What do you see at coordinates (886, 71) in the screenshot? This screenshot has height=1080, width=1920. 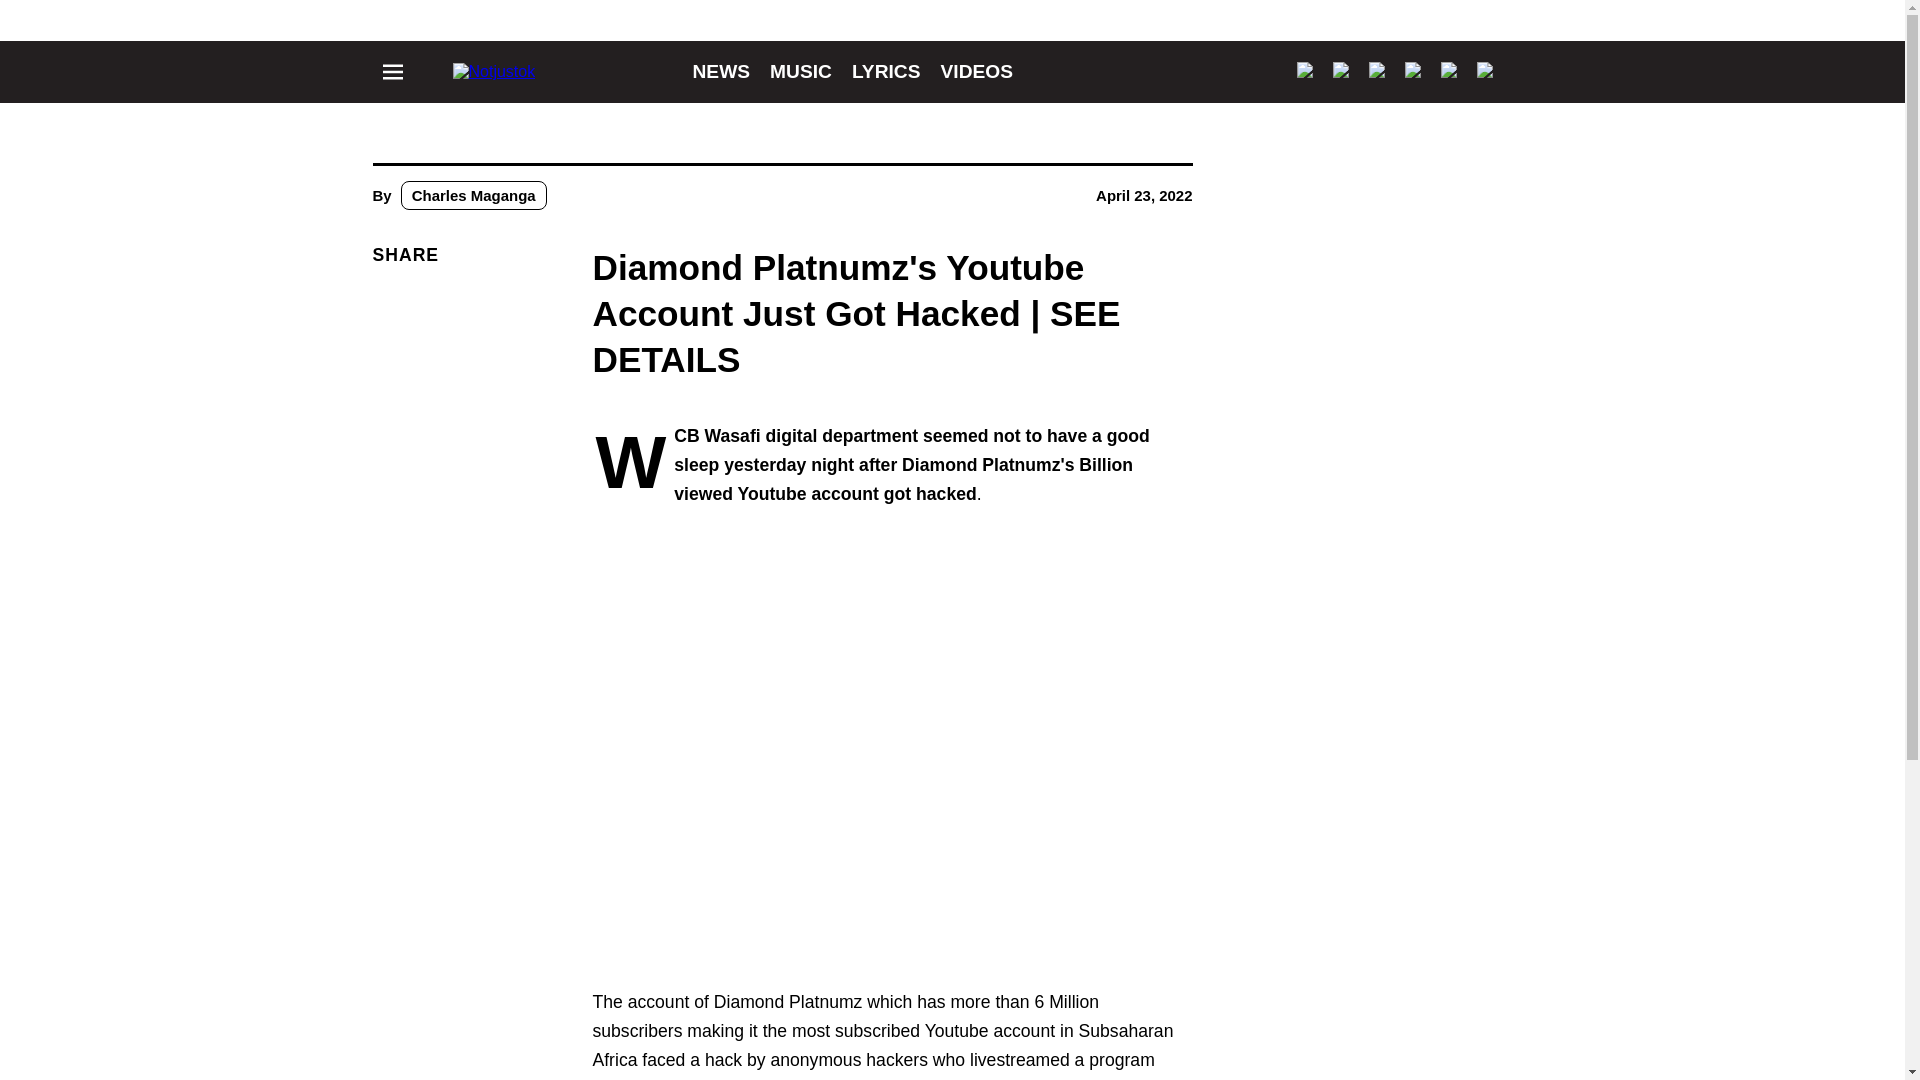 I see `LYRICS` at bounding box center [886, 71].